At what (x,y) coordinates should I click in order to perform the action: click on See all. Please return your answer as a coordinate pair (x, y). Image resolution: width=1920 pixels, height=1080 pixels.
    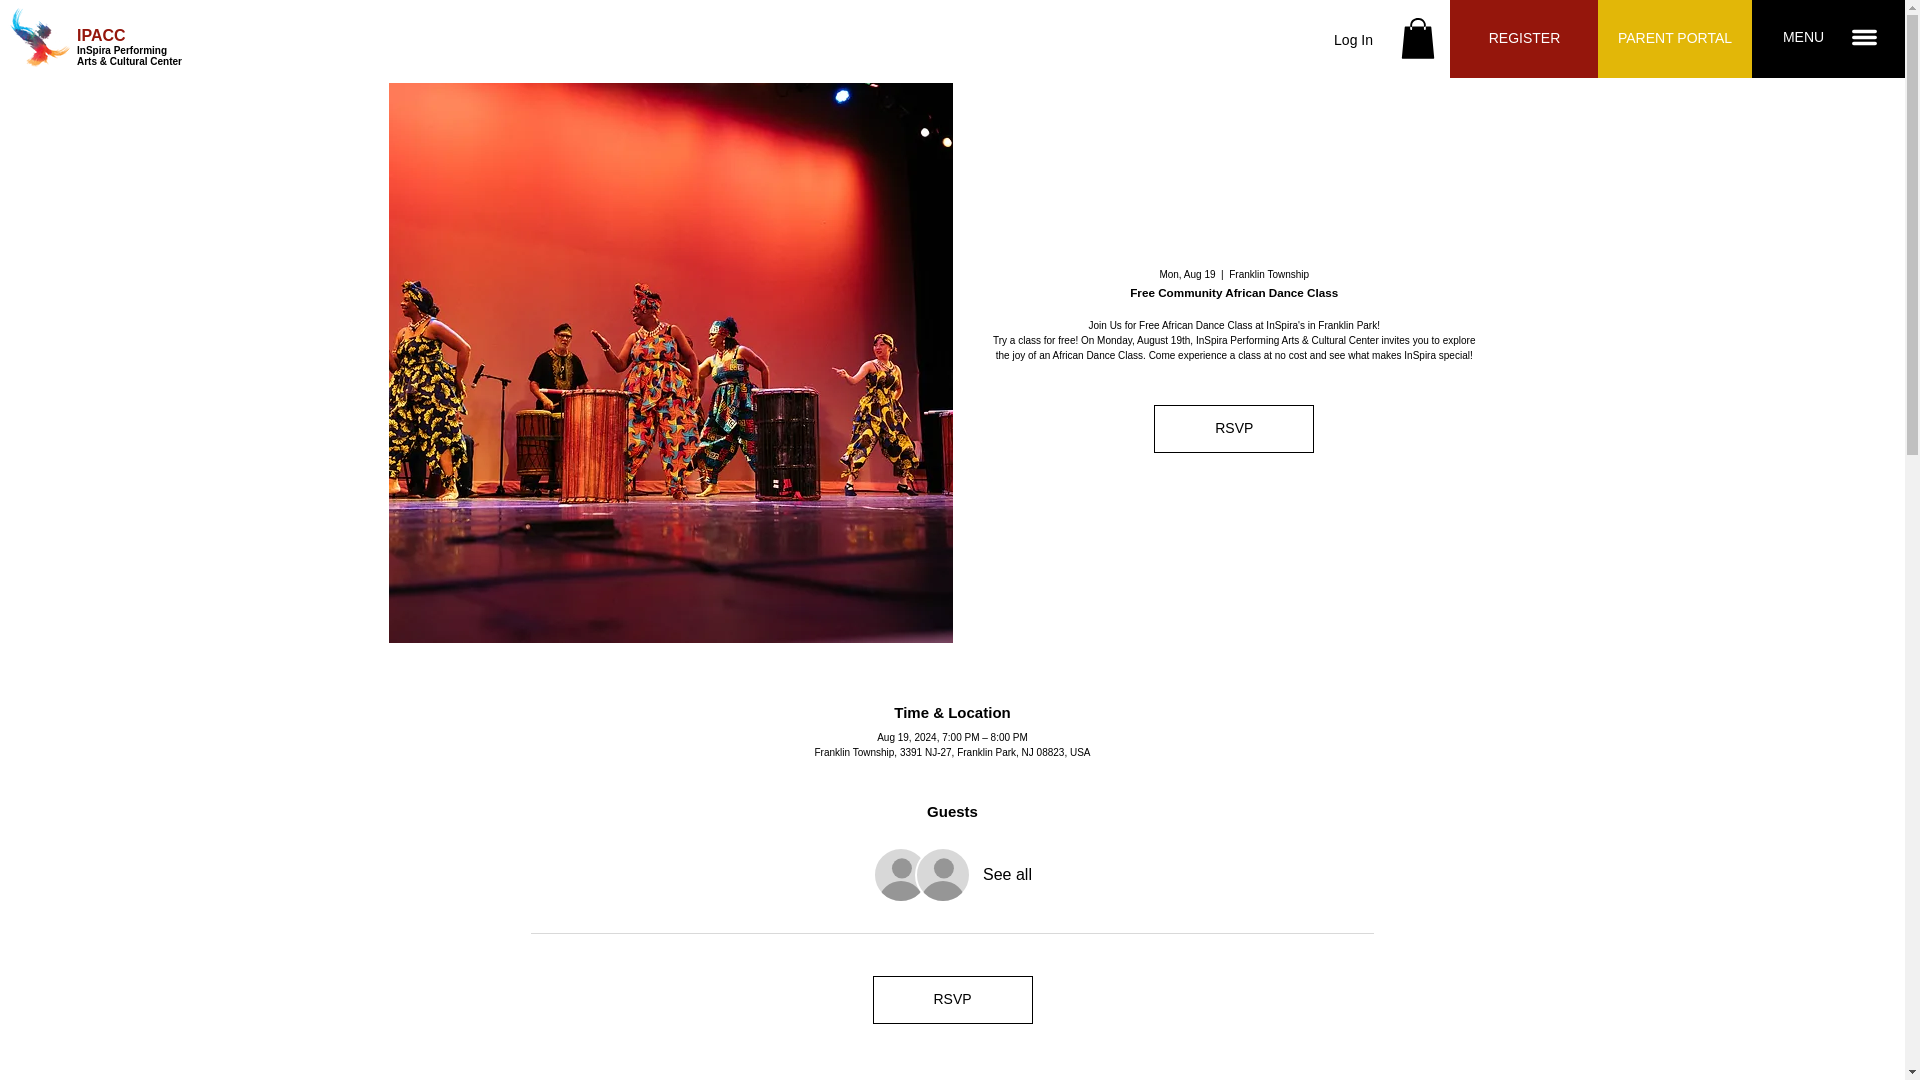
    Looking at the image, I should click on (1008, 874).